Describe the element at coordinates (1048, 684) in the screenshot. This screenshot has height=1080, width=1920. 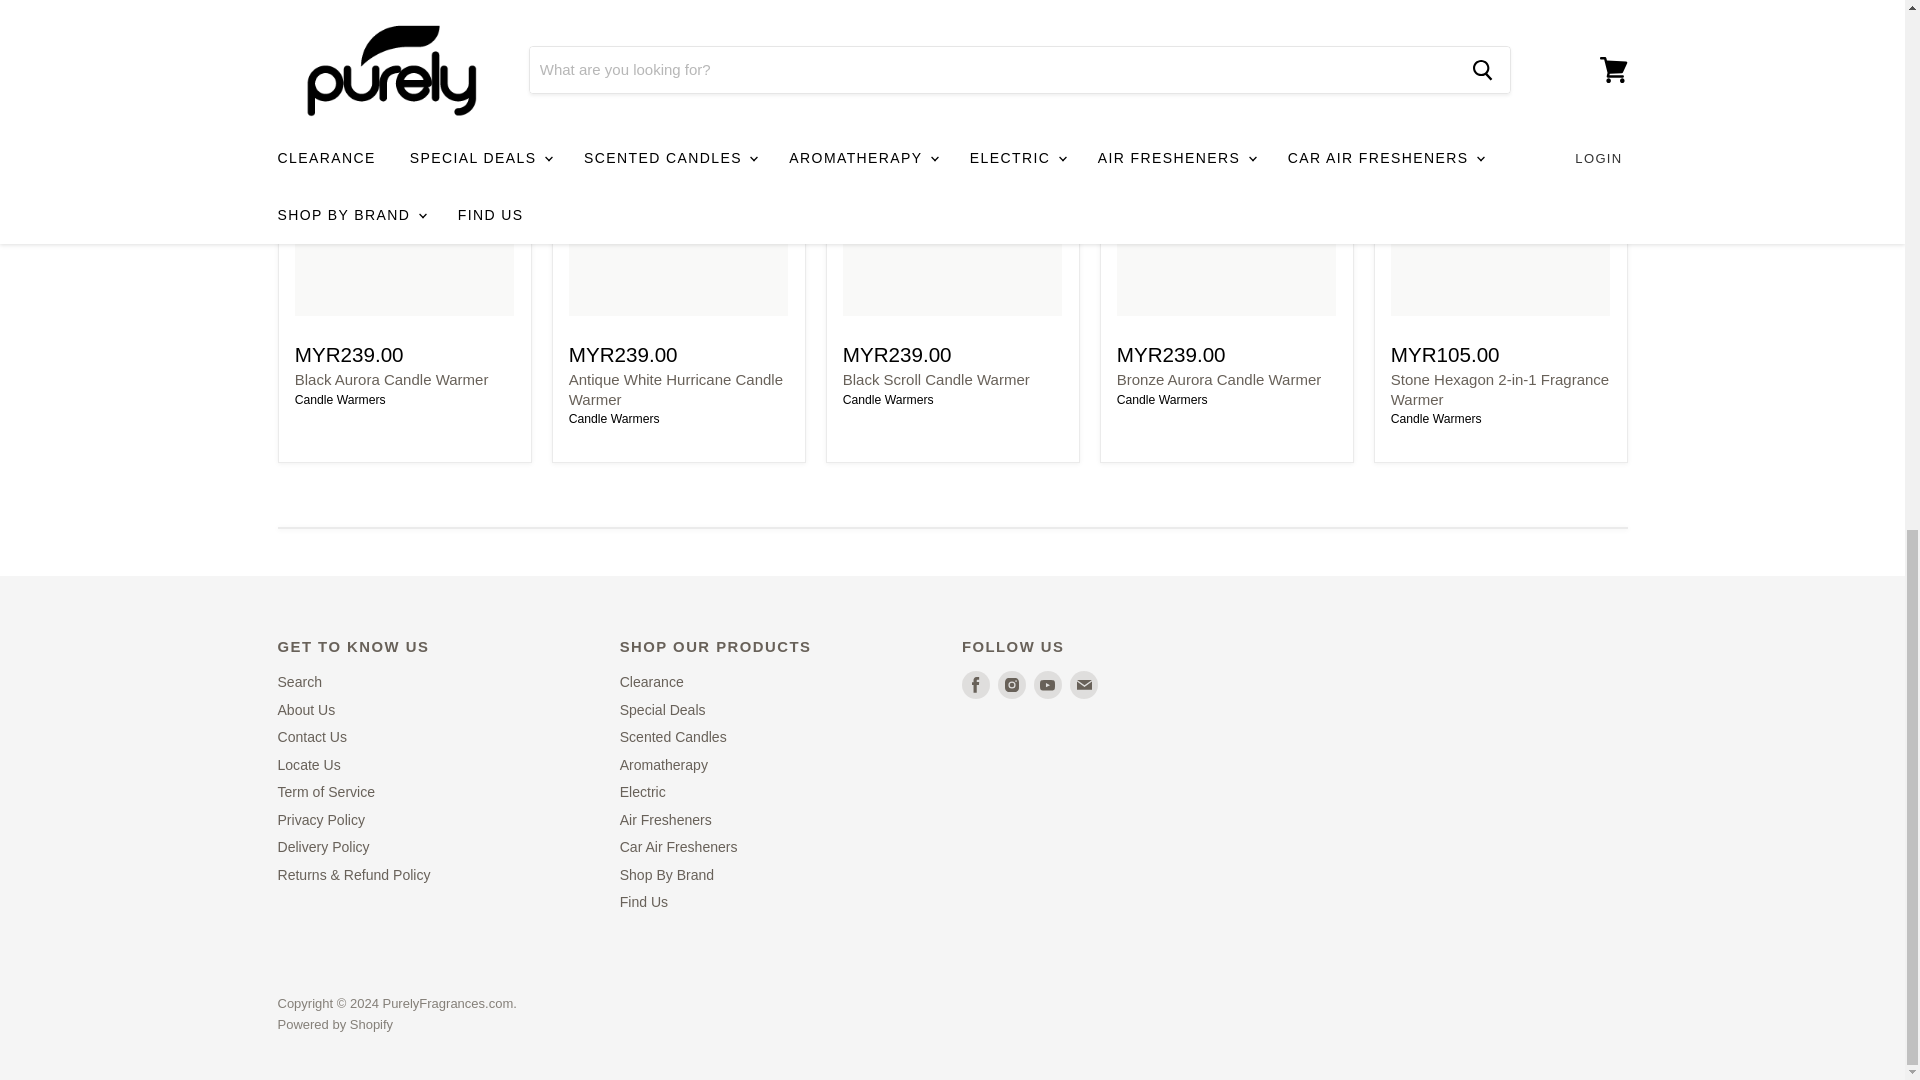
I see `Youtube` at that location.